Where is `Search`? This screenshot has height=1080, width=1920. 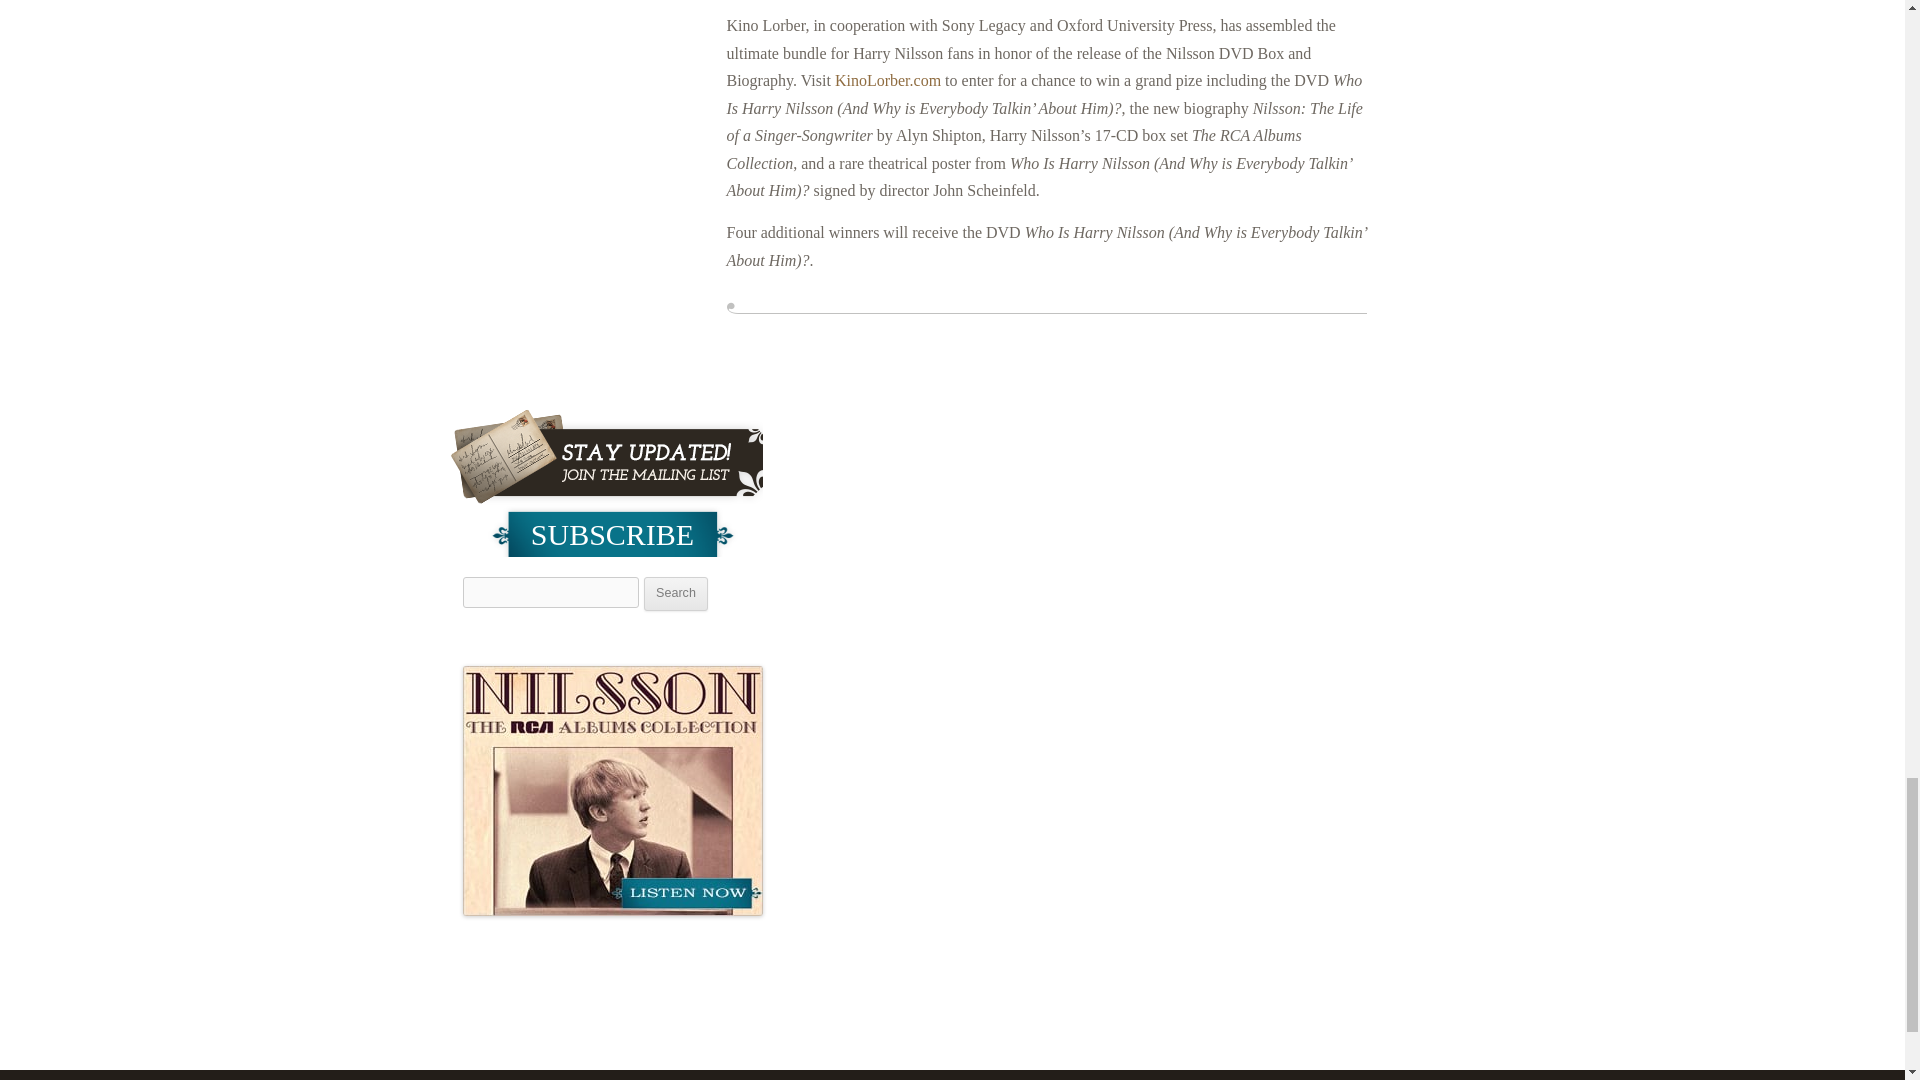 Search is located at coordinates (676, 594).